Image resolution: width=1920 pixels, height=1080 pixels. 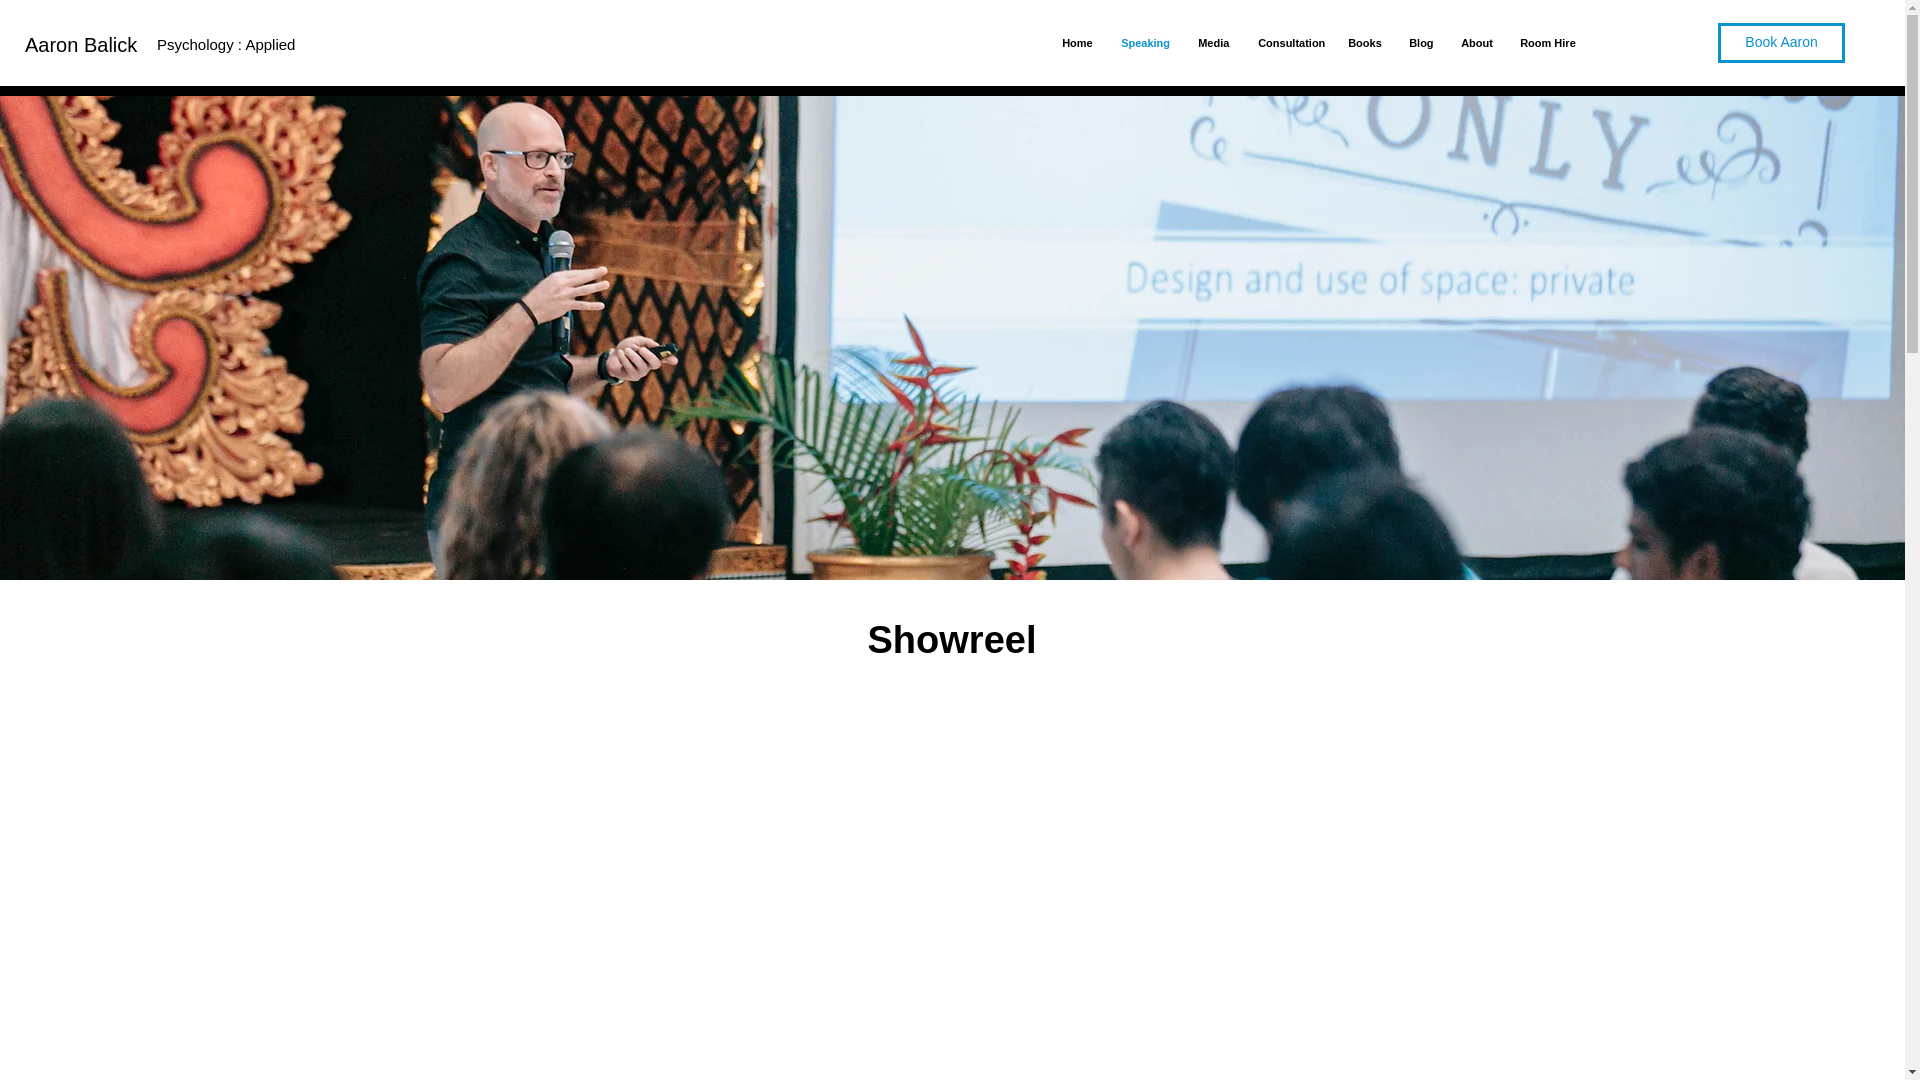 What do you see at coordinates (1475, 42) in the screenshot?
I see `About` at bounding box center [1475, 42].